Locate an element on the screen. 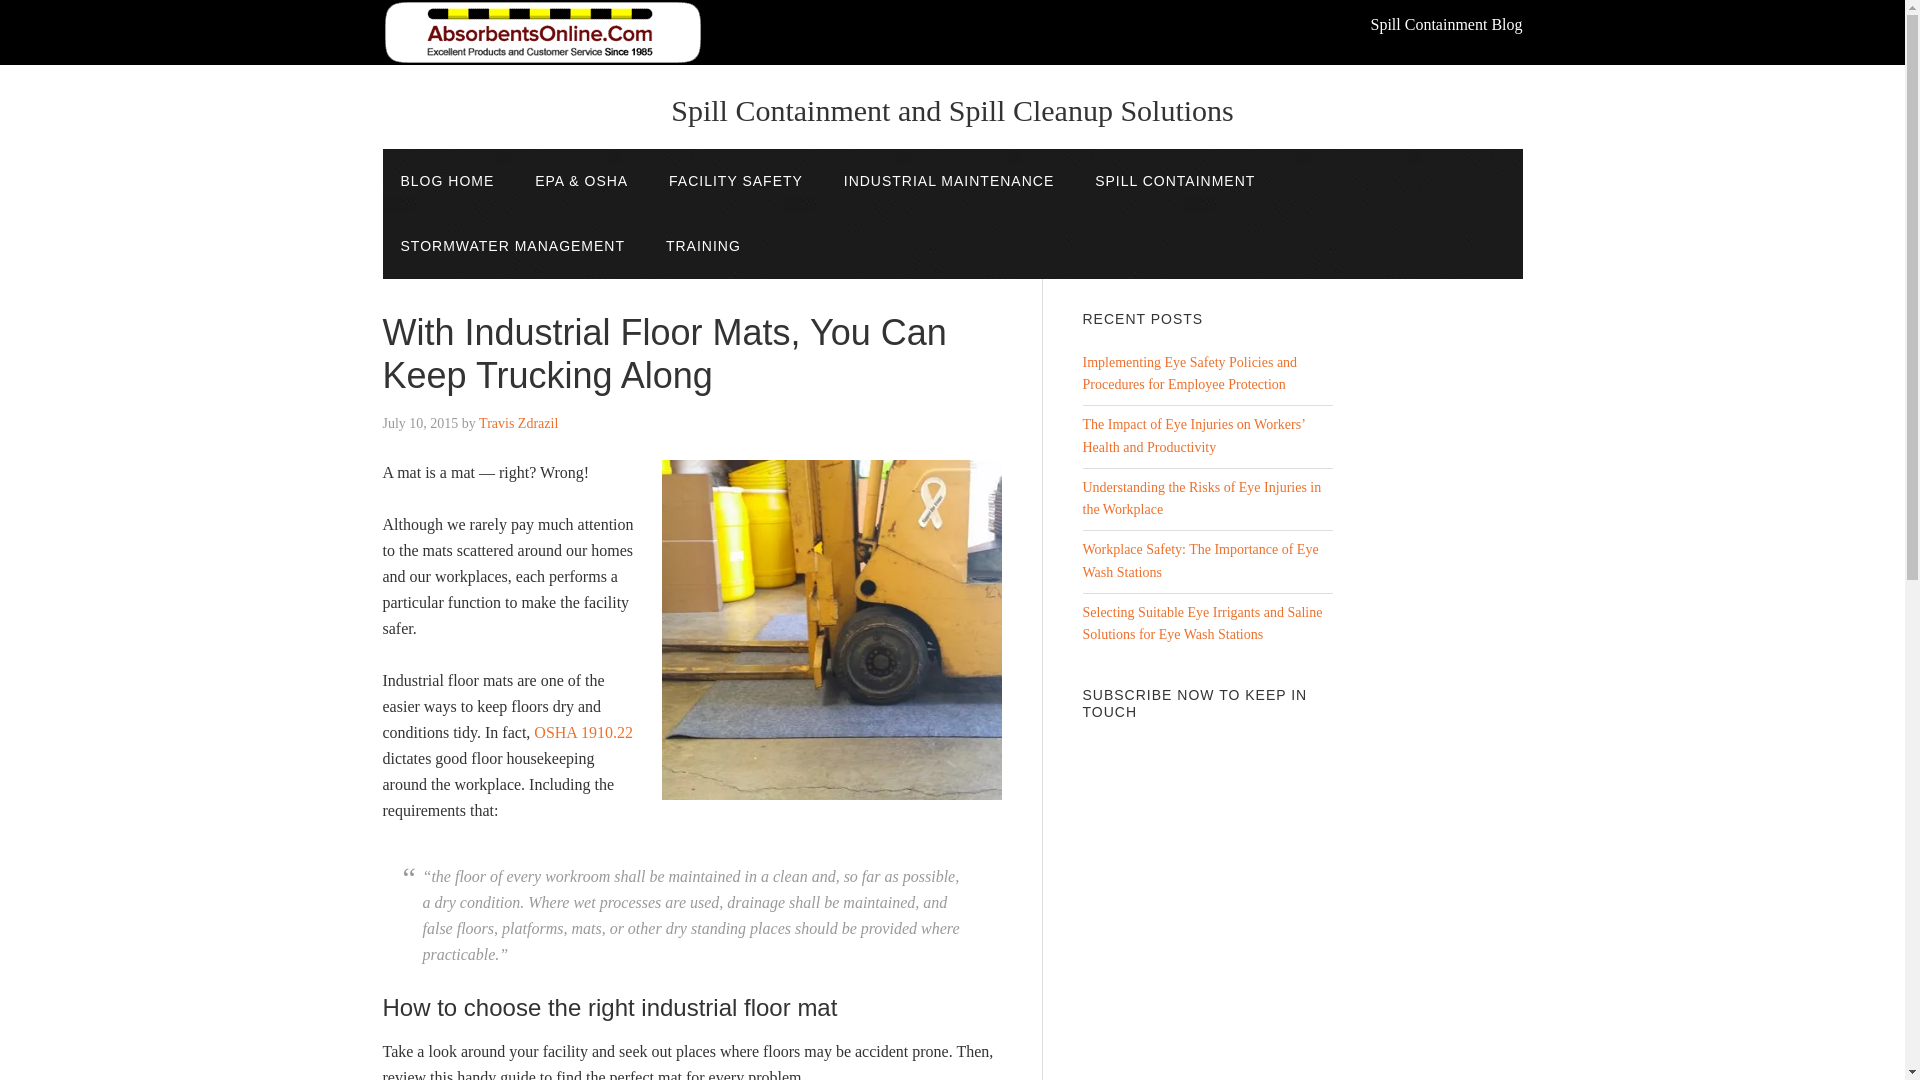 Image resolution: width=1920 pixels, height=1080 pixels. FACILITY SAFETY is located at coordinates (736, 181).